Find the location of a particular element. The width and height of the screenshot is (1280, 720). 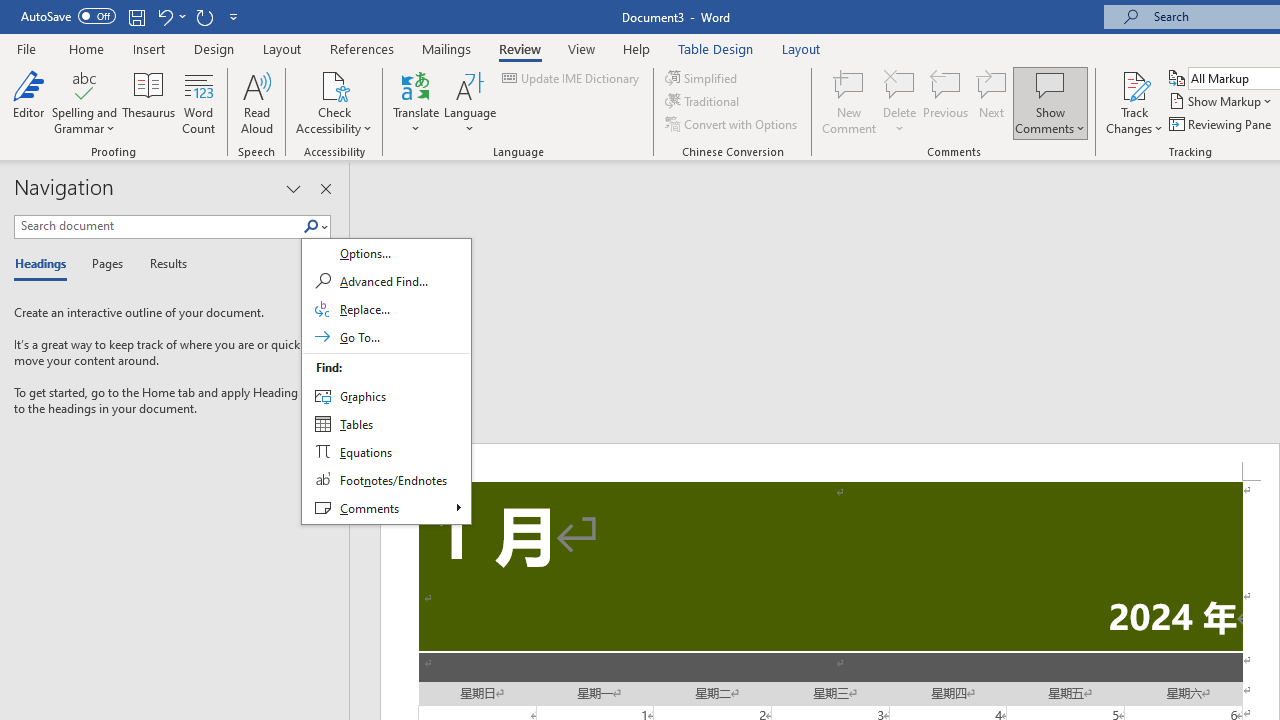

Delete is located at coordinates (900, 102).